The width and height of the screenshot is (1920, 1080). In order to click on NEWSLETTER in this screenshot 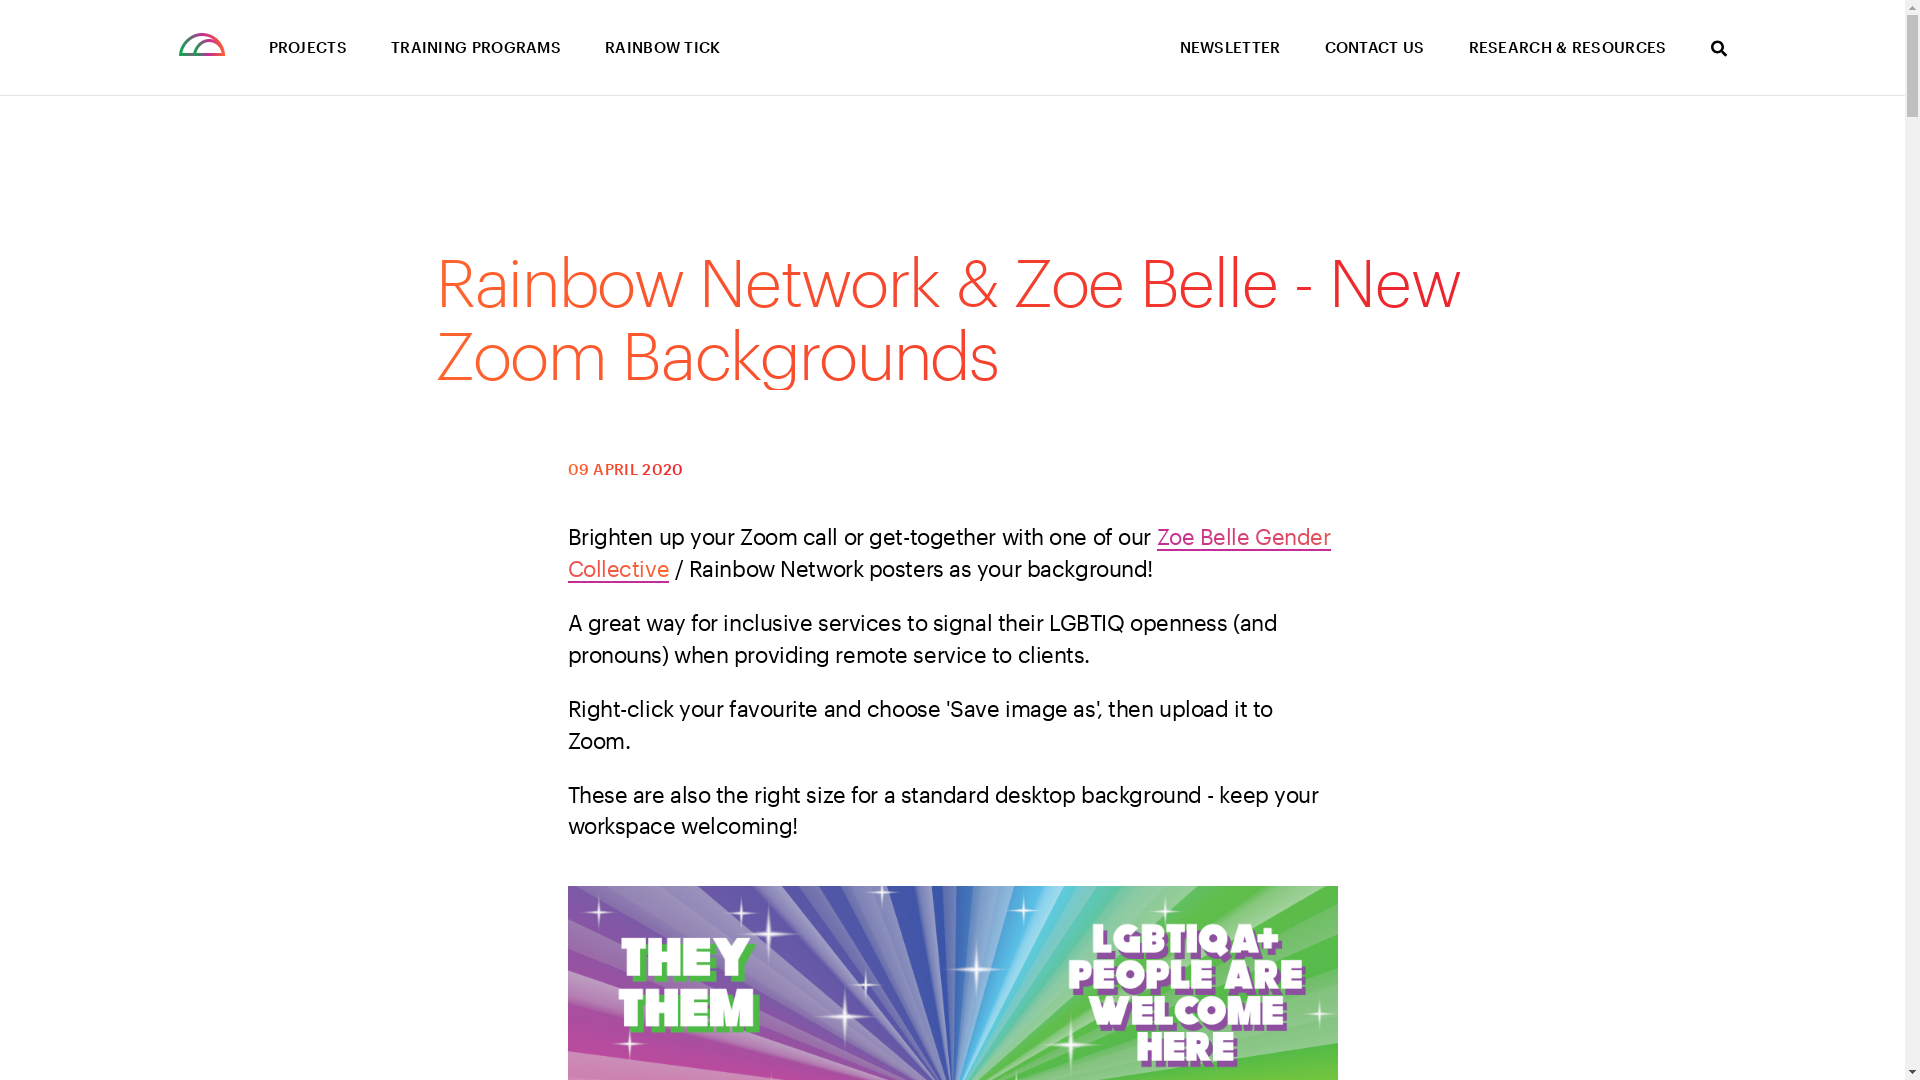, I will do `click(1230, 48)`.